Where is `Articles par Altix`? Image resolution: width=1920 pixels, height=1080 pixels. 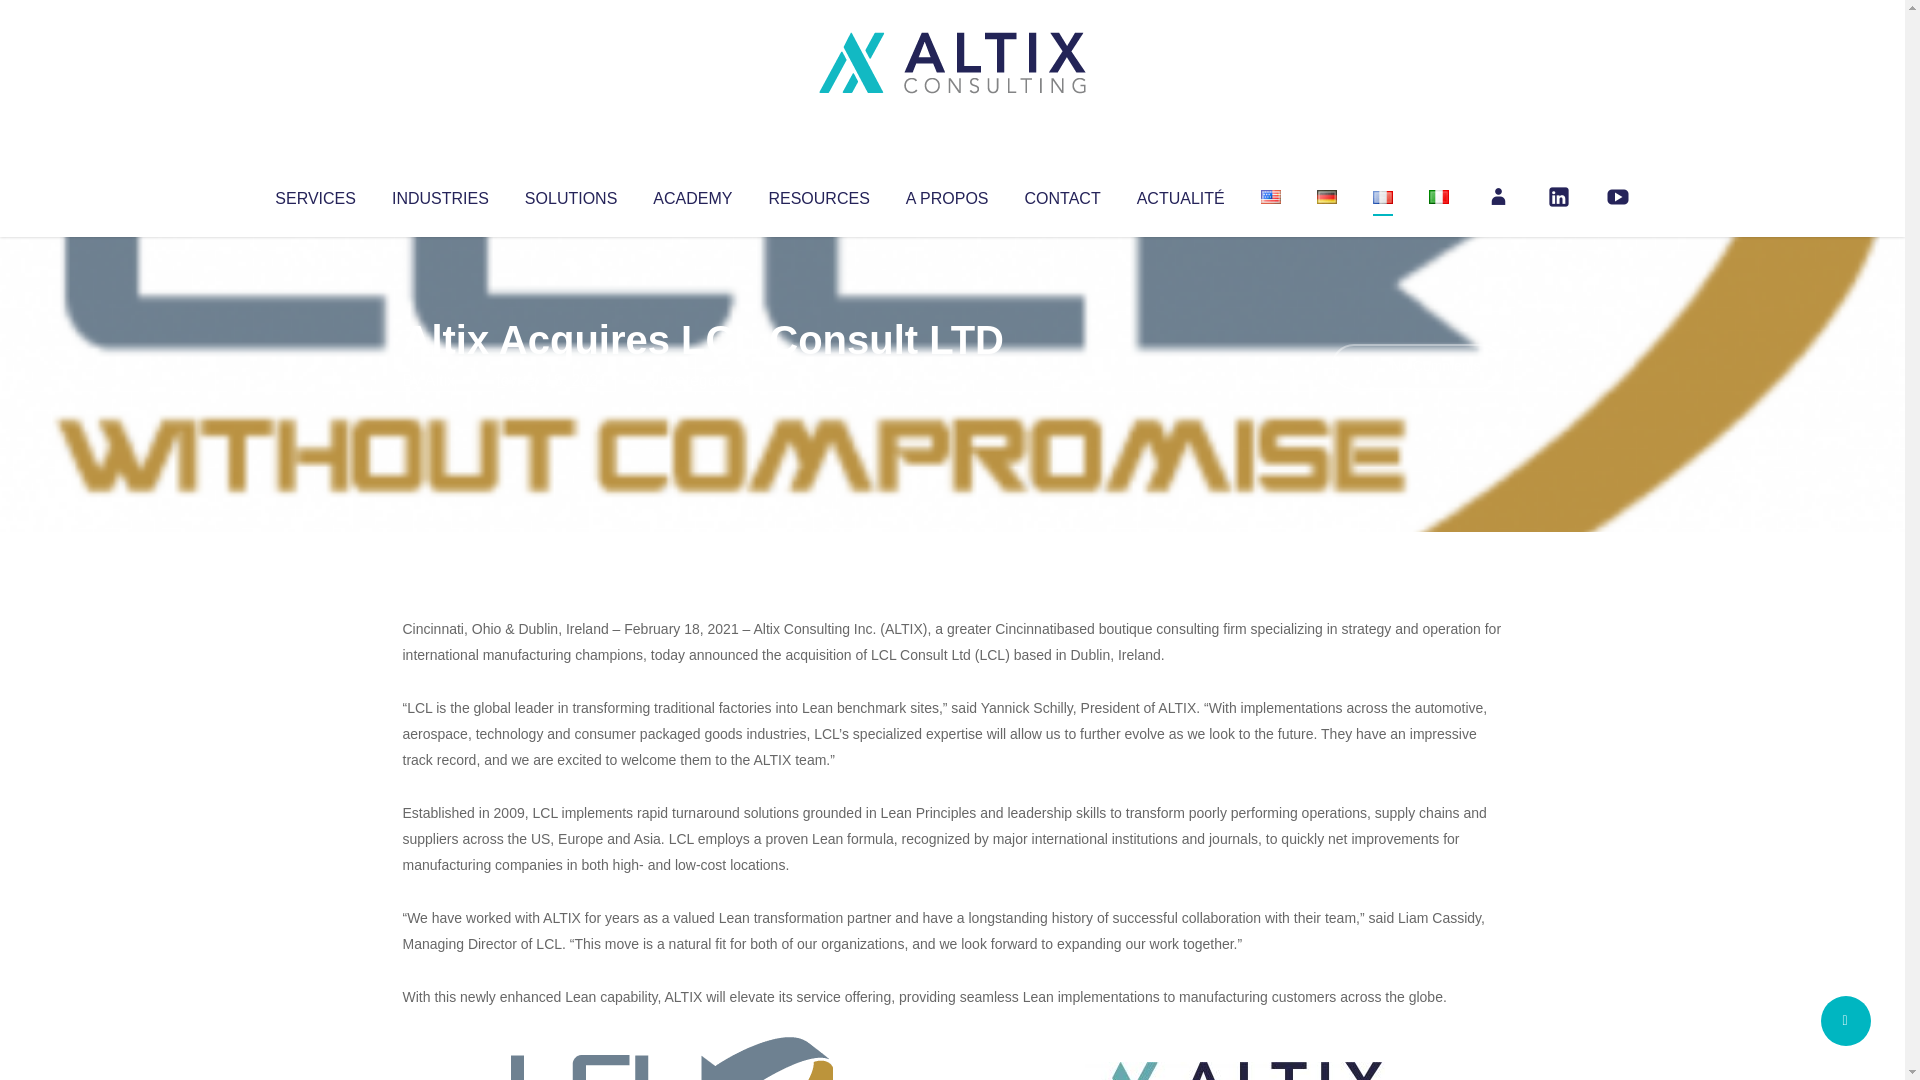 Articles par Altix is located at coordinates (440, 380).